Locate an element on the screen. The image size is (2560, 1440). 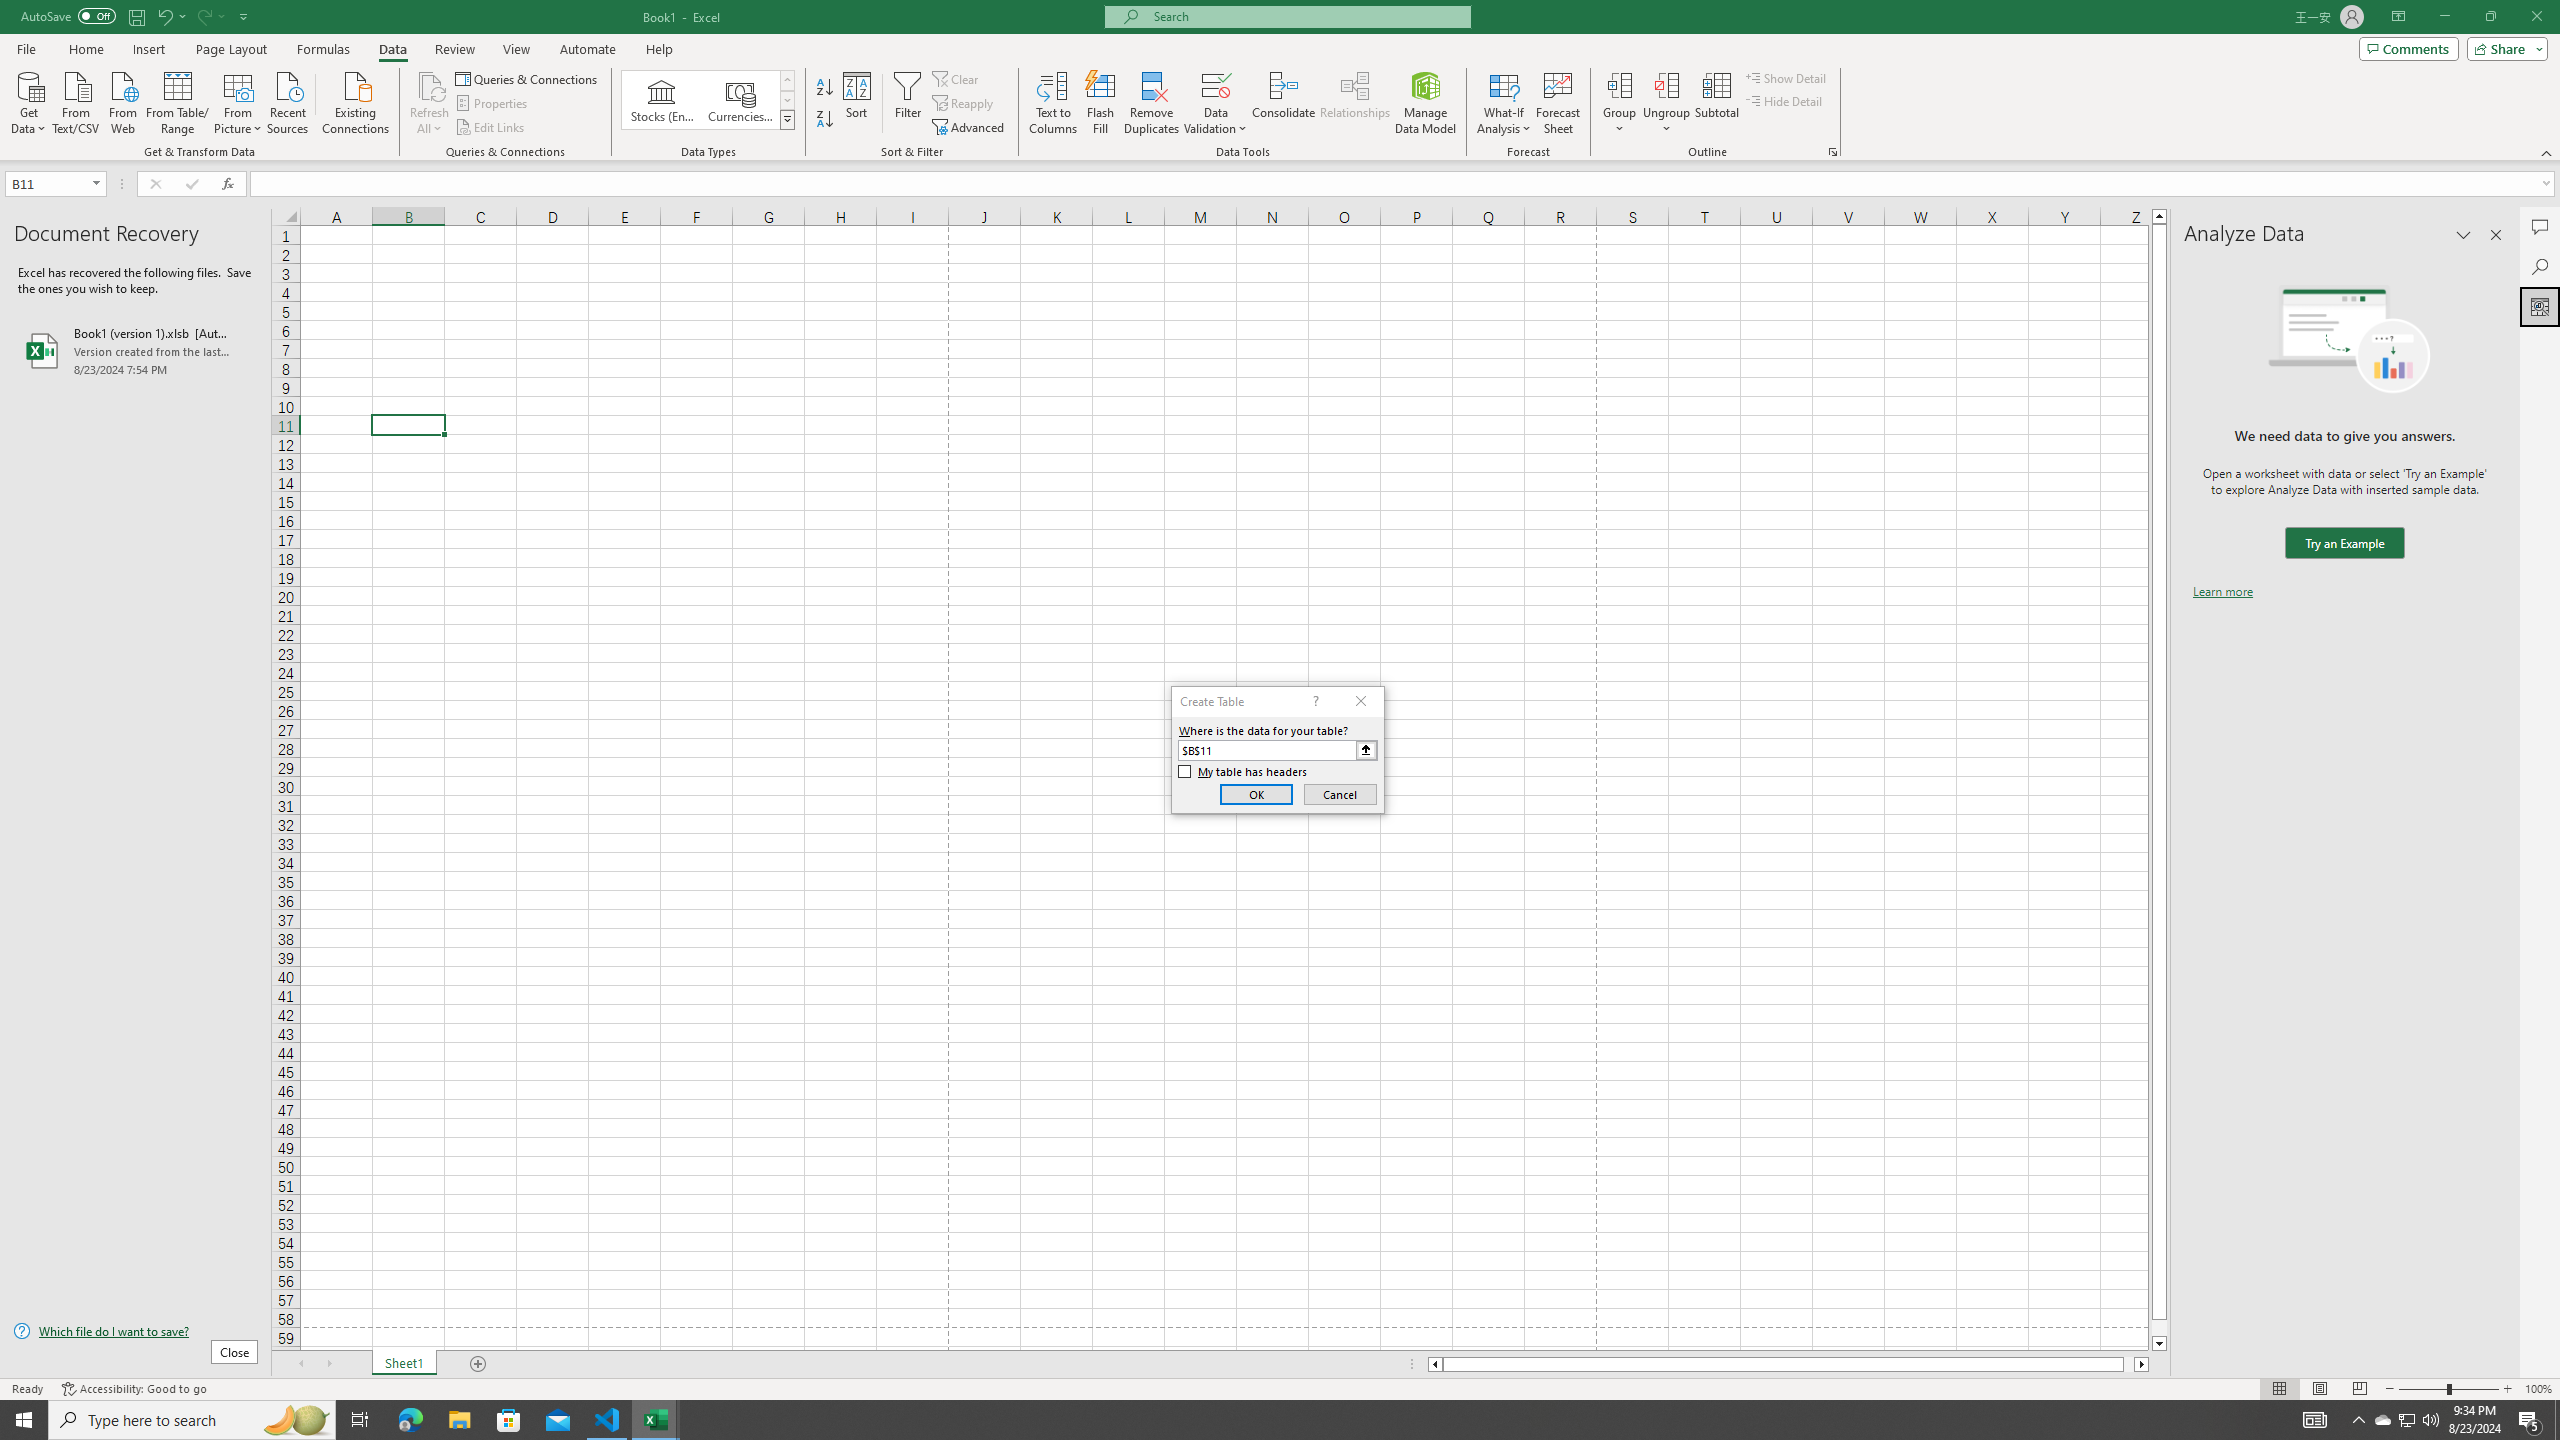
Ungroup... is located at coordinates (1666, 85).